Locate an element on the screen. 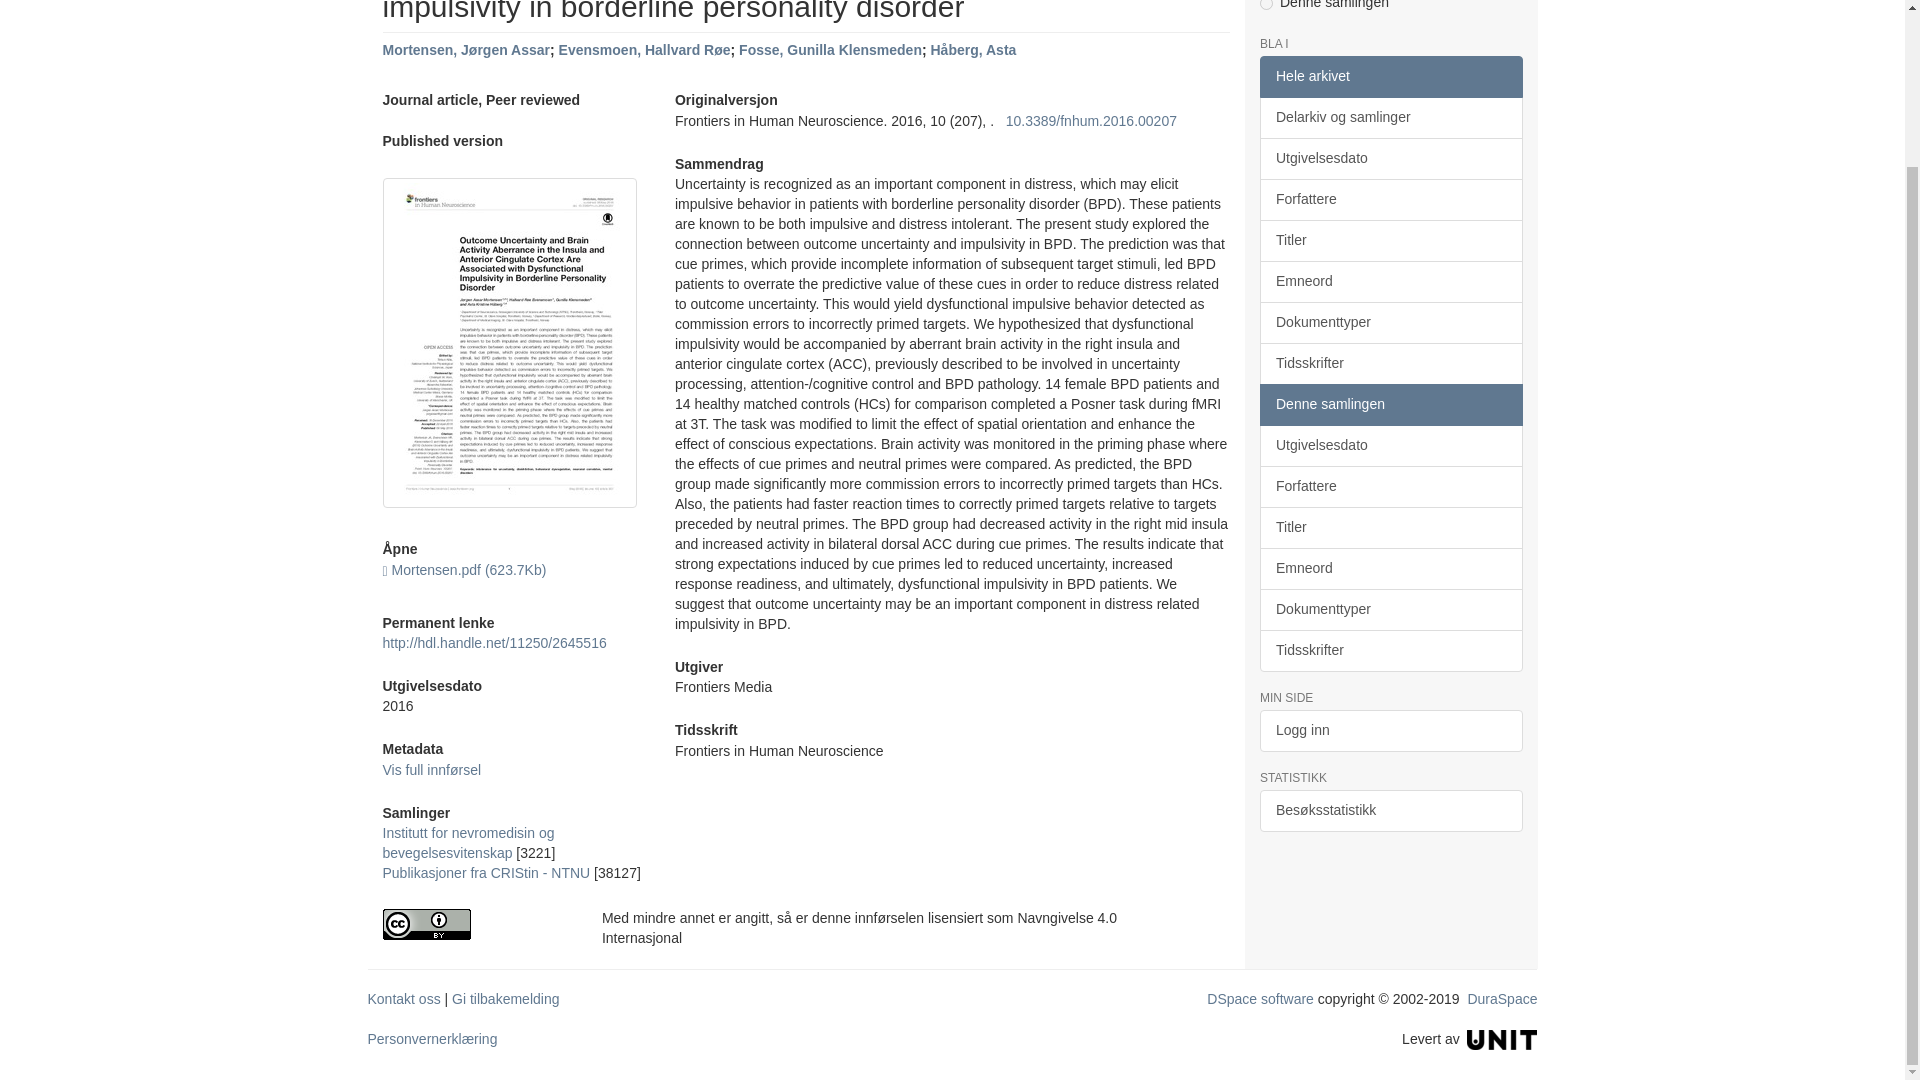 This screenshot has width=1920, height=1080. Institutt for nevromedisin og bevegelsesvitenskap is located at coordinates (468, 842).